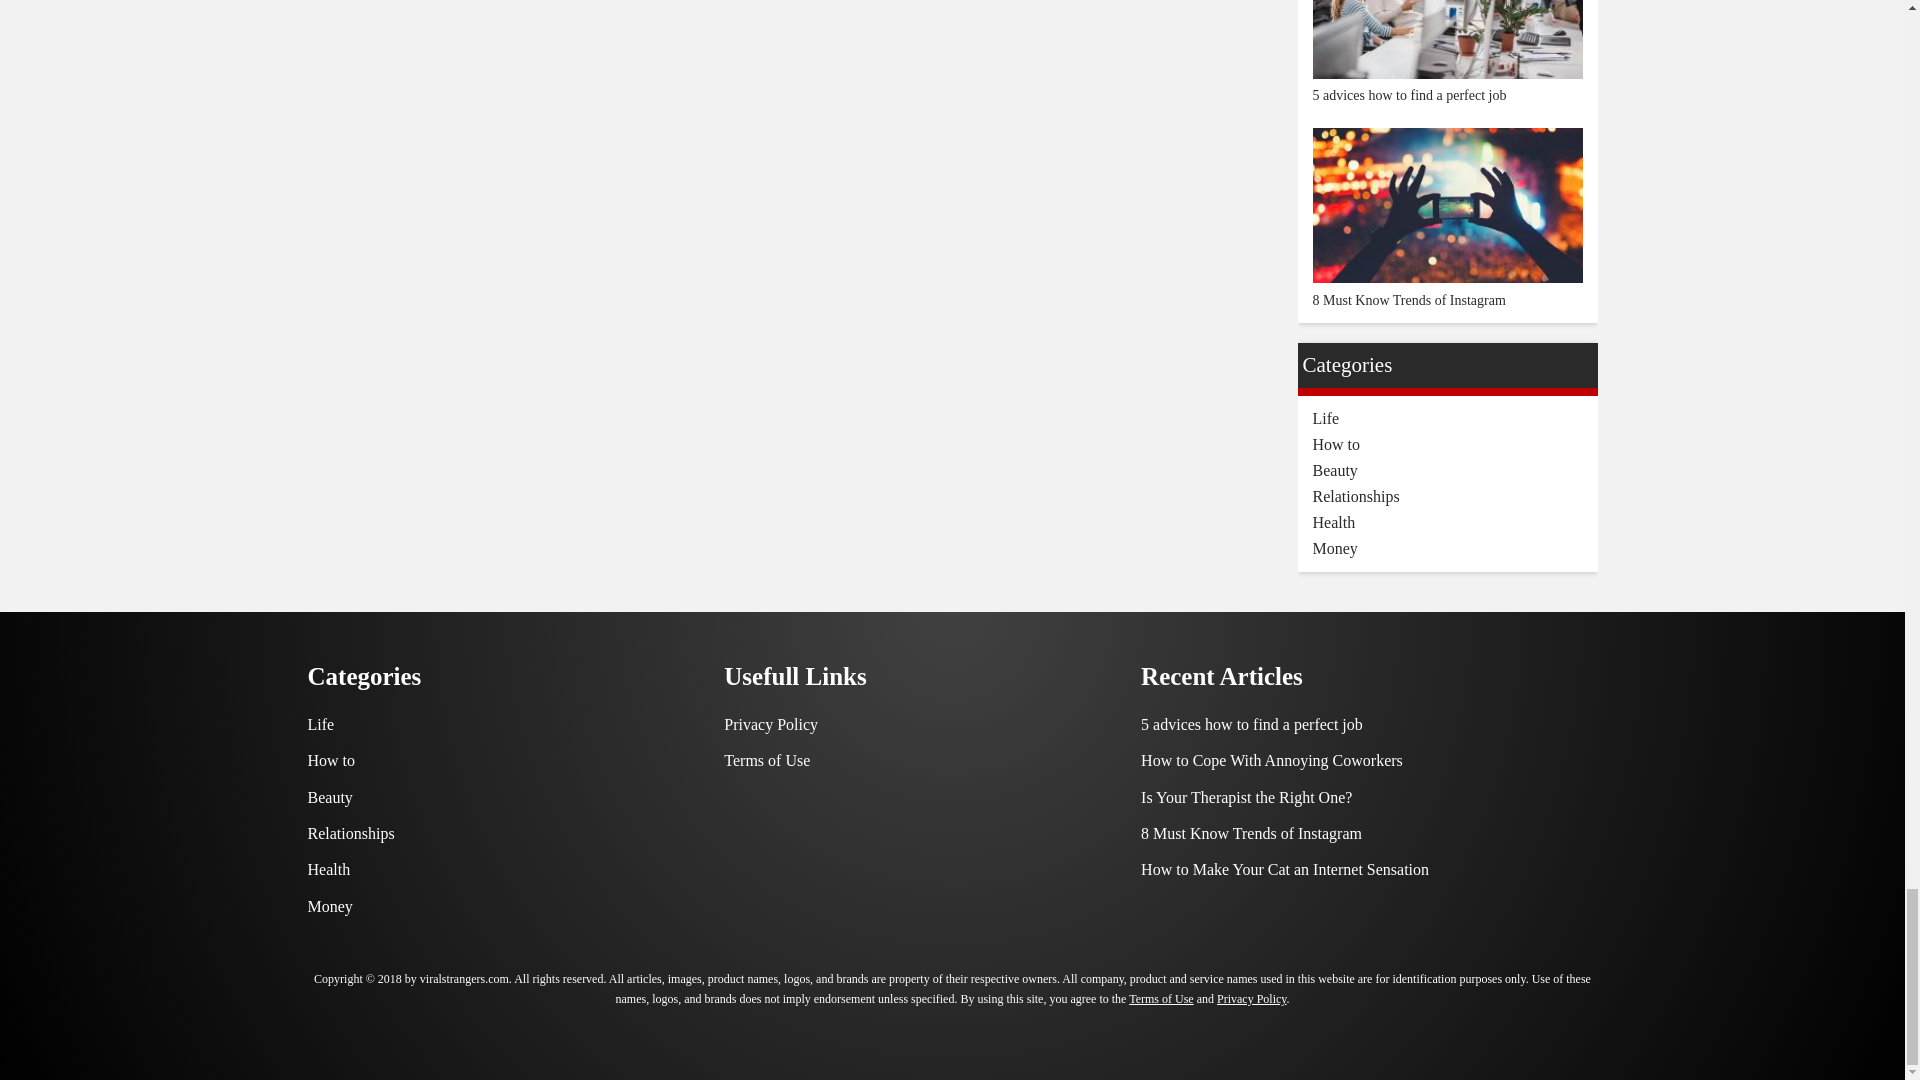 The image size is (1920, 1080). I want to click on 8 Must Know Trends of Instagram, so click(1250, 834).